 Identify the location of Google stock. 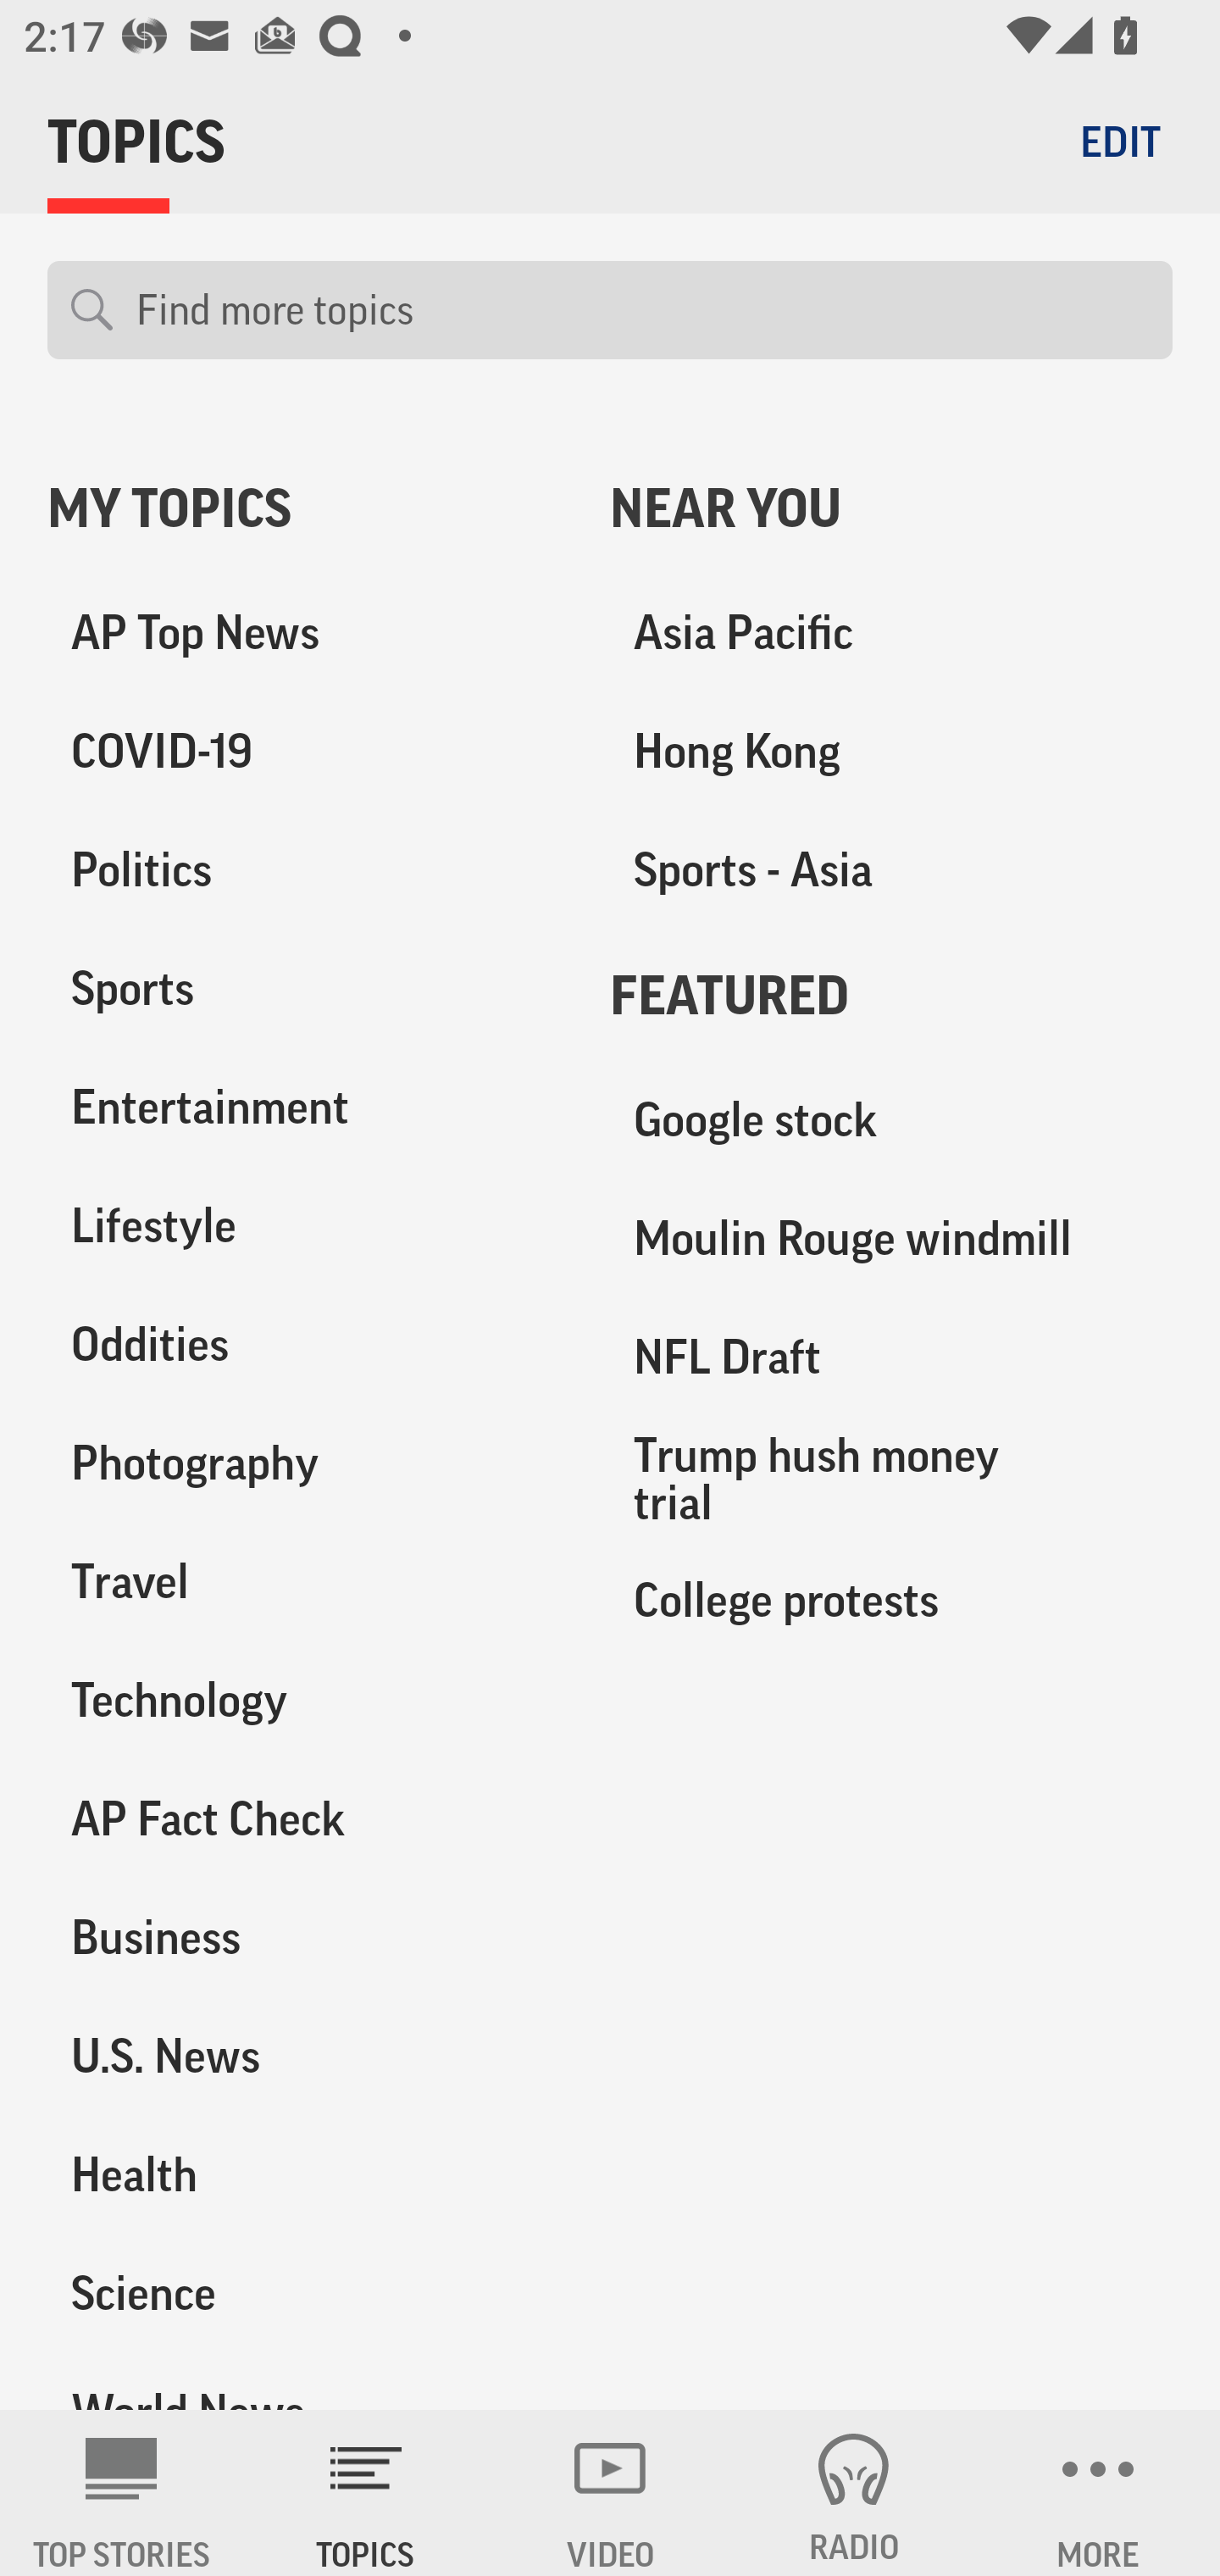
(891, 1120).